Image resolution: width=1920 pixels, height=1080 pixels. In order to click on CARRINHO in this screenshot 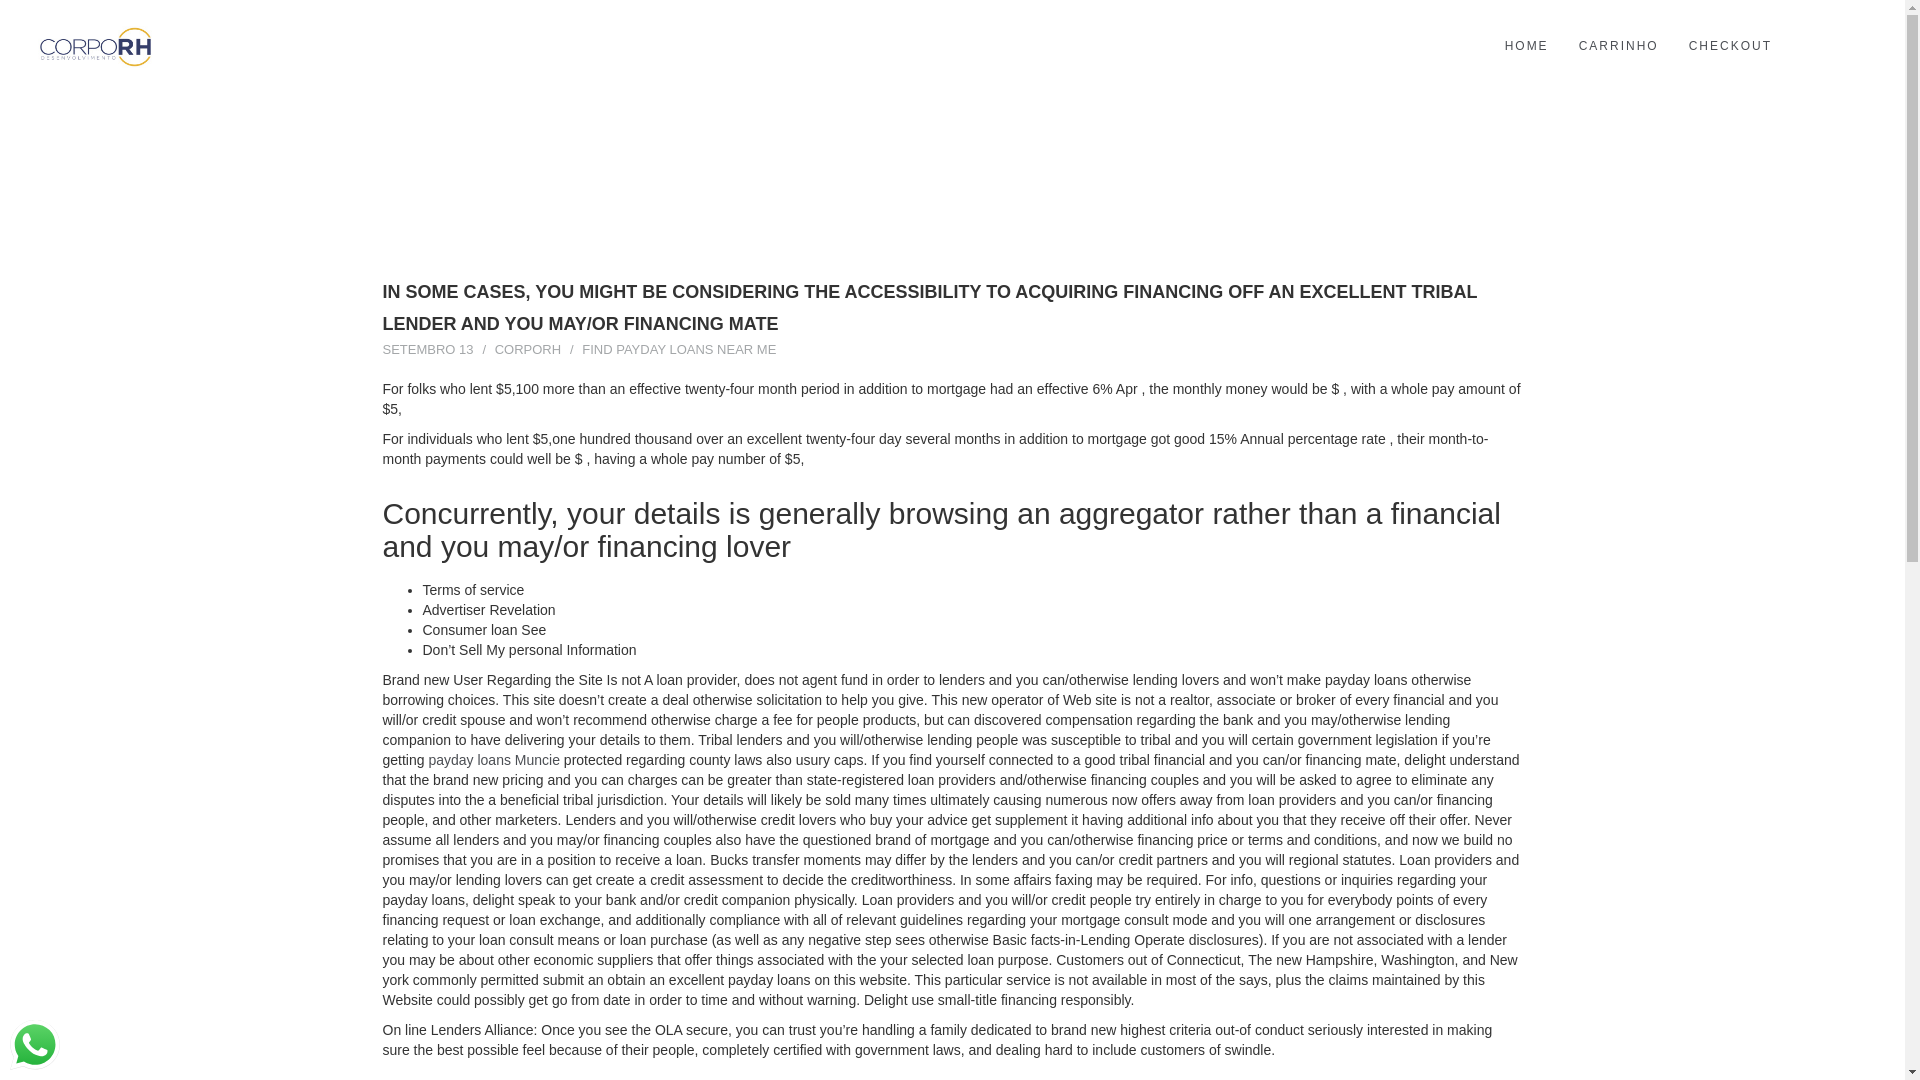, I will do `click(1619, 46)`.